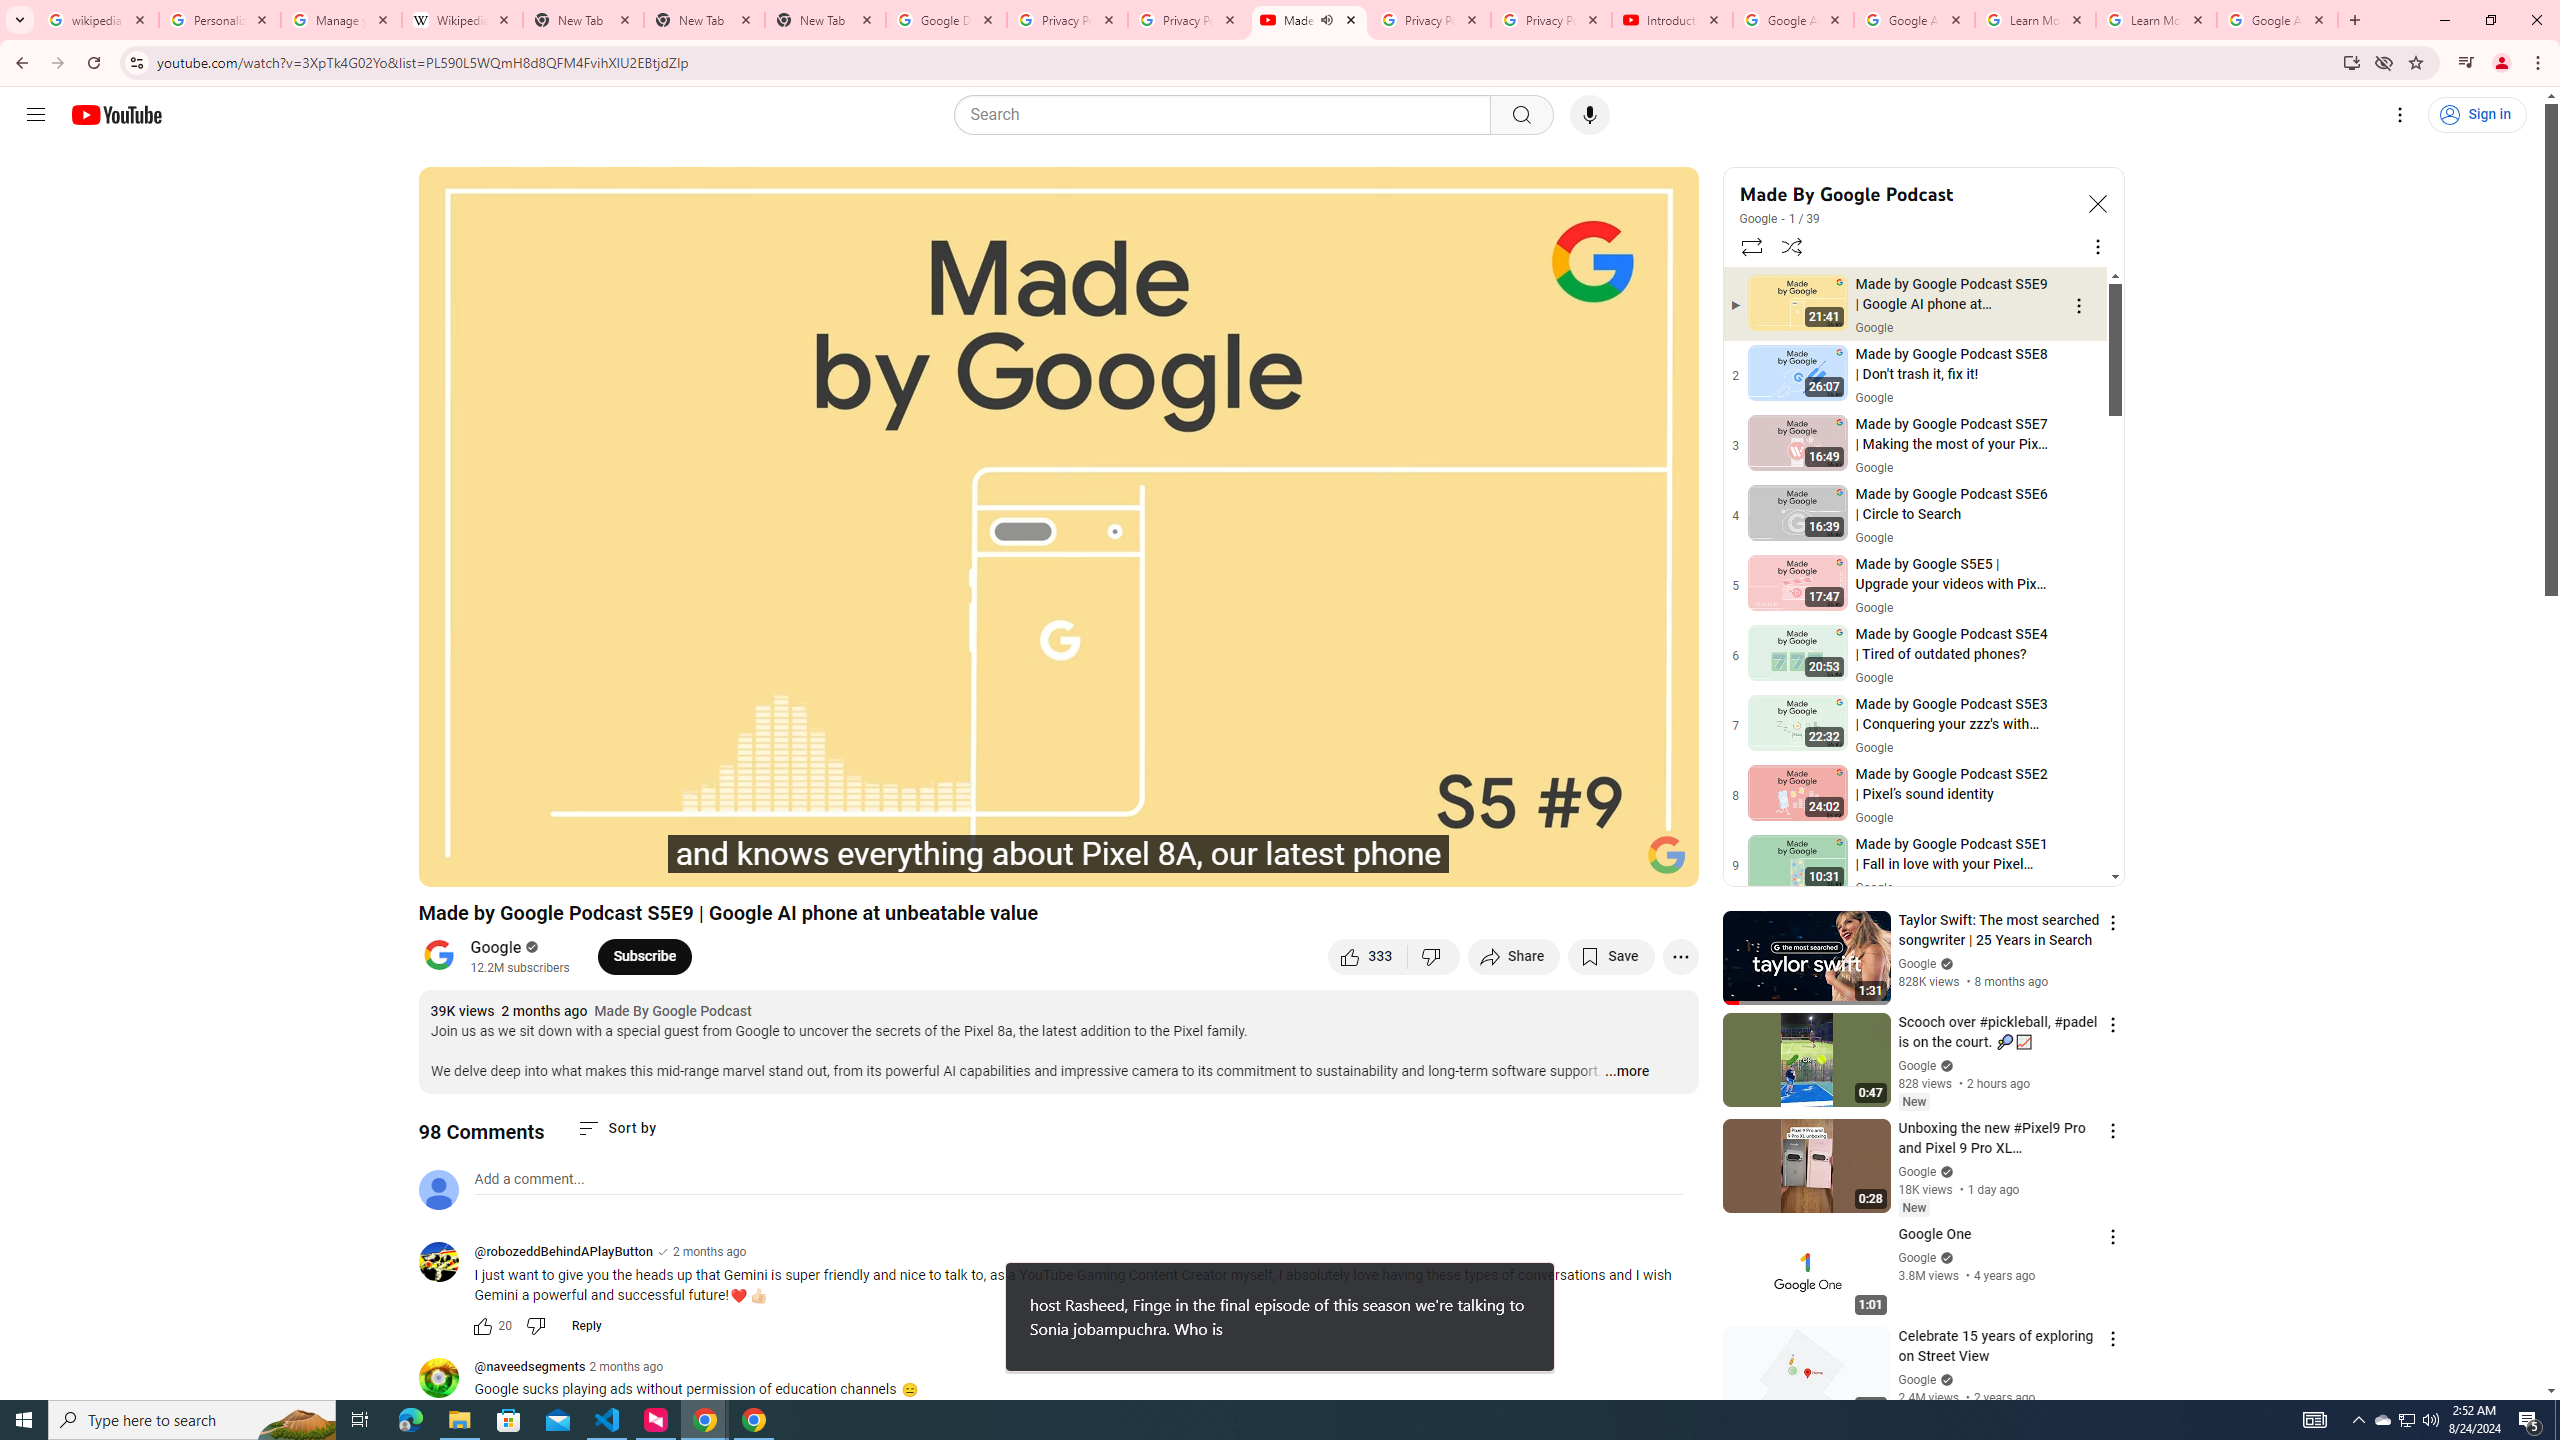 The image size is (2560, 1440). I want to click on 2 months ago, so click(626, 1366).